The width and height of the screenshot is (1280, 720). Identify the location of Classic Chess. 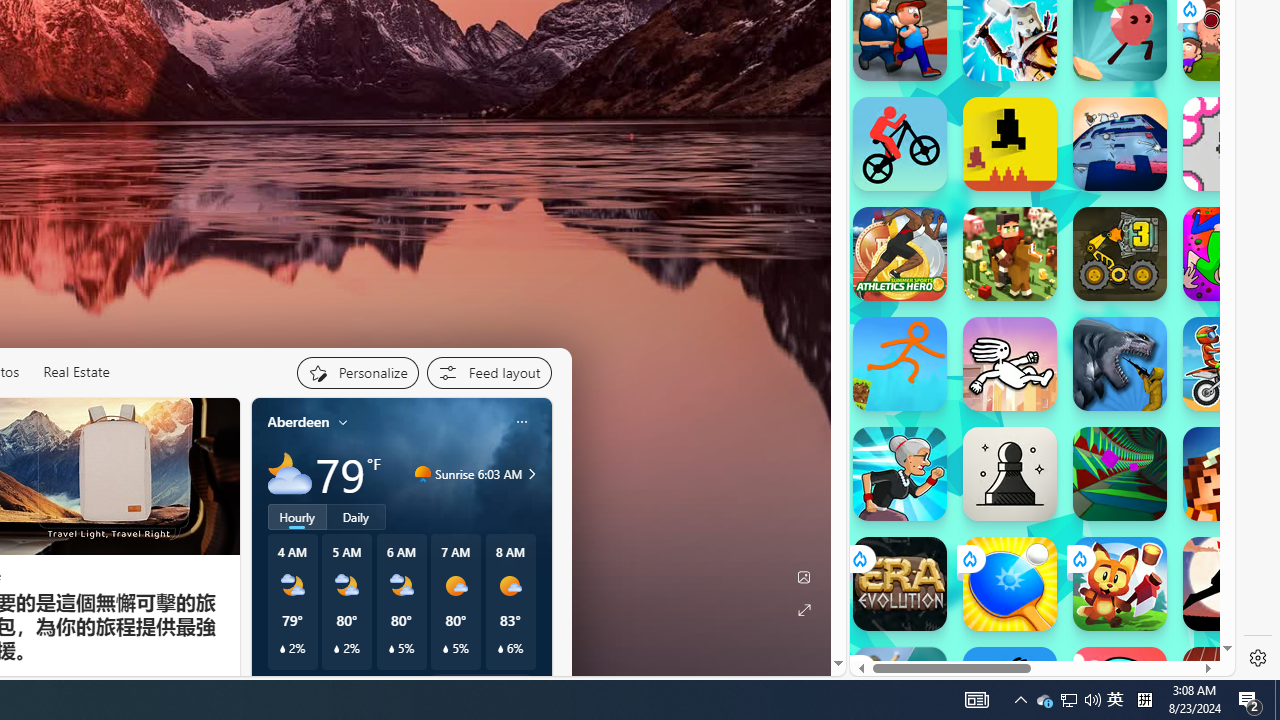
(1010, 474).